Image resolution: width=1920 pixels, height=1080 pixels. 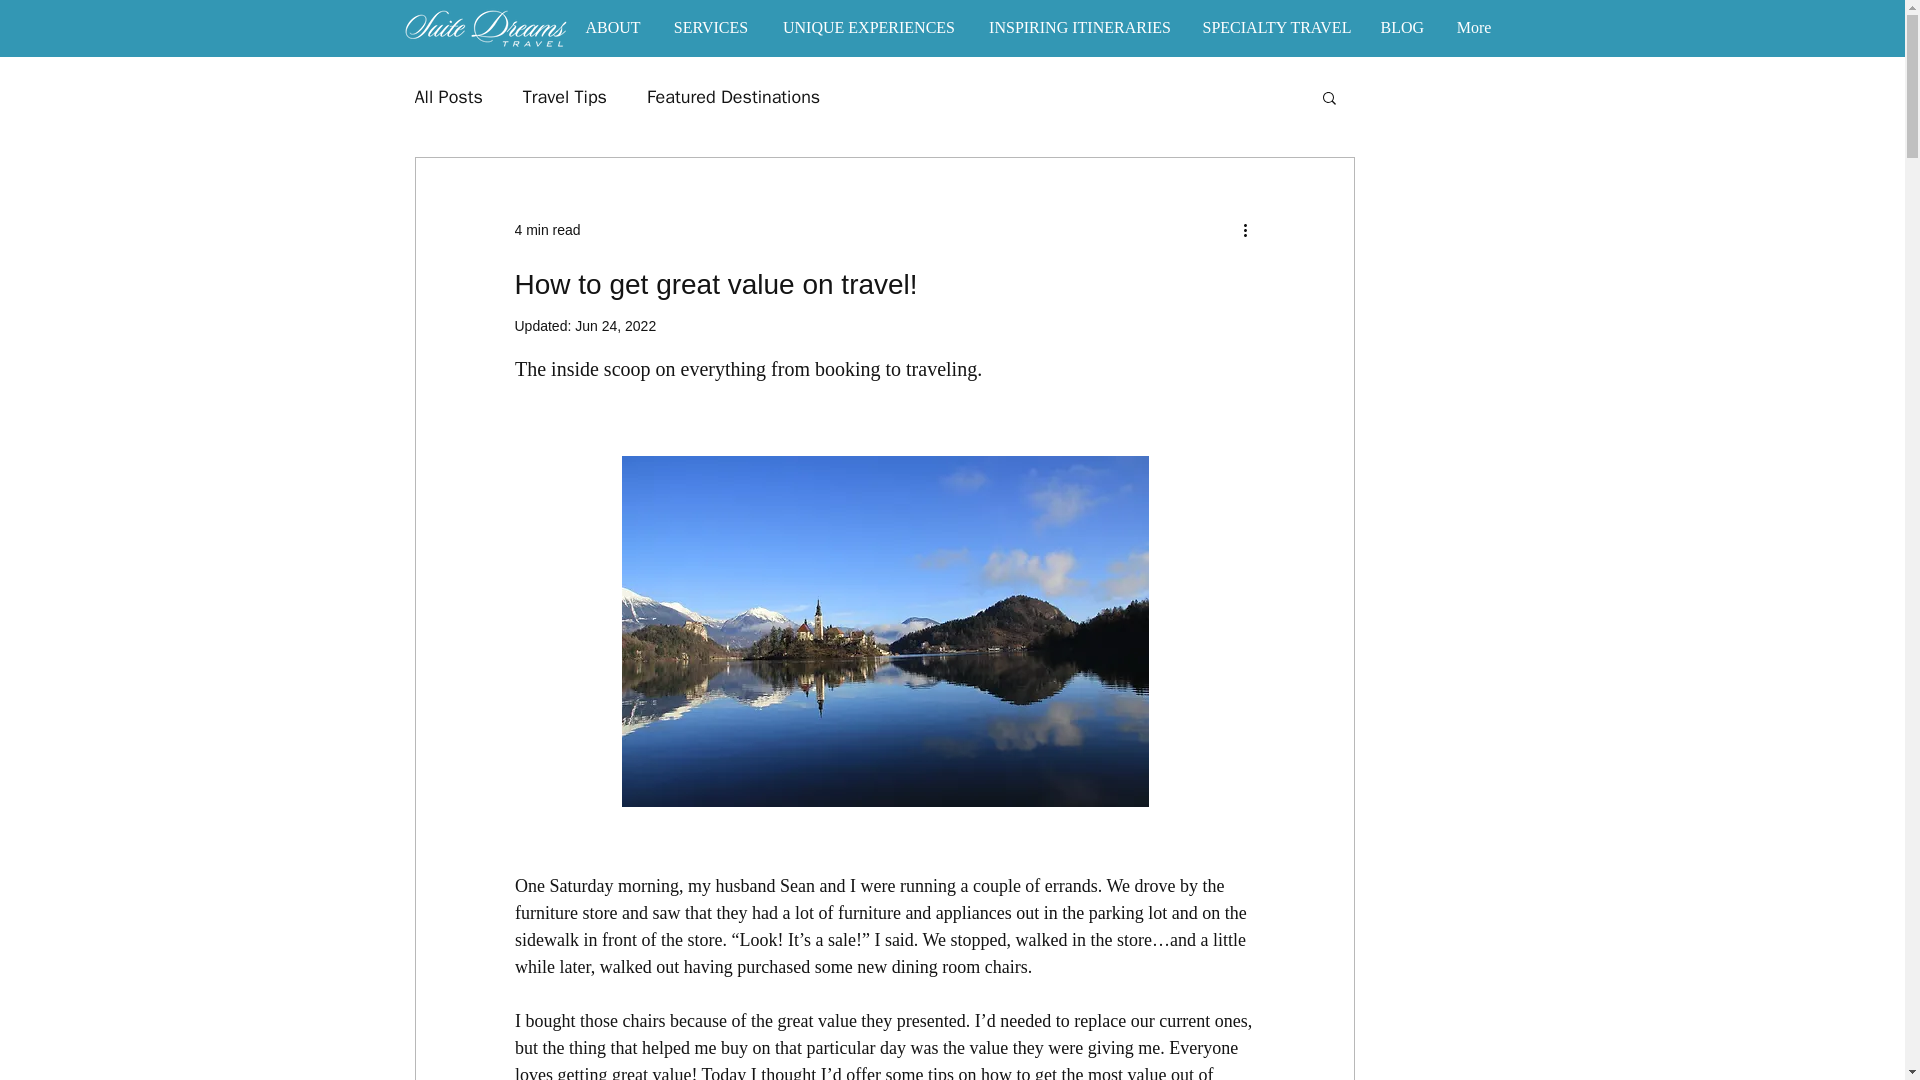 I want to click on 4 min read, so click(x=546, y=230).